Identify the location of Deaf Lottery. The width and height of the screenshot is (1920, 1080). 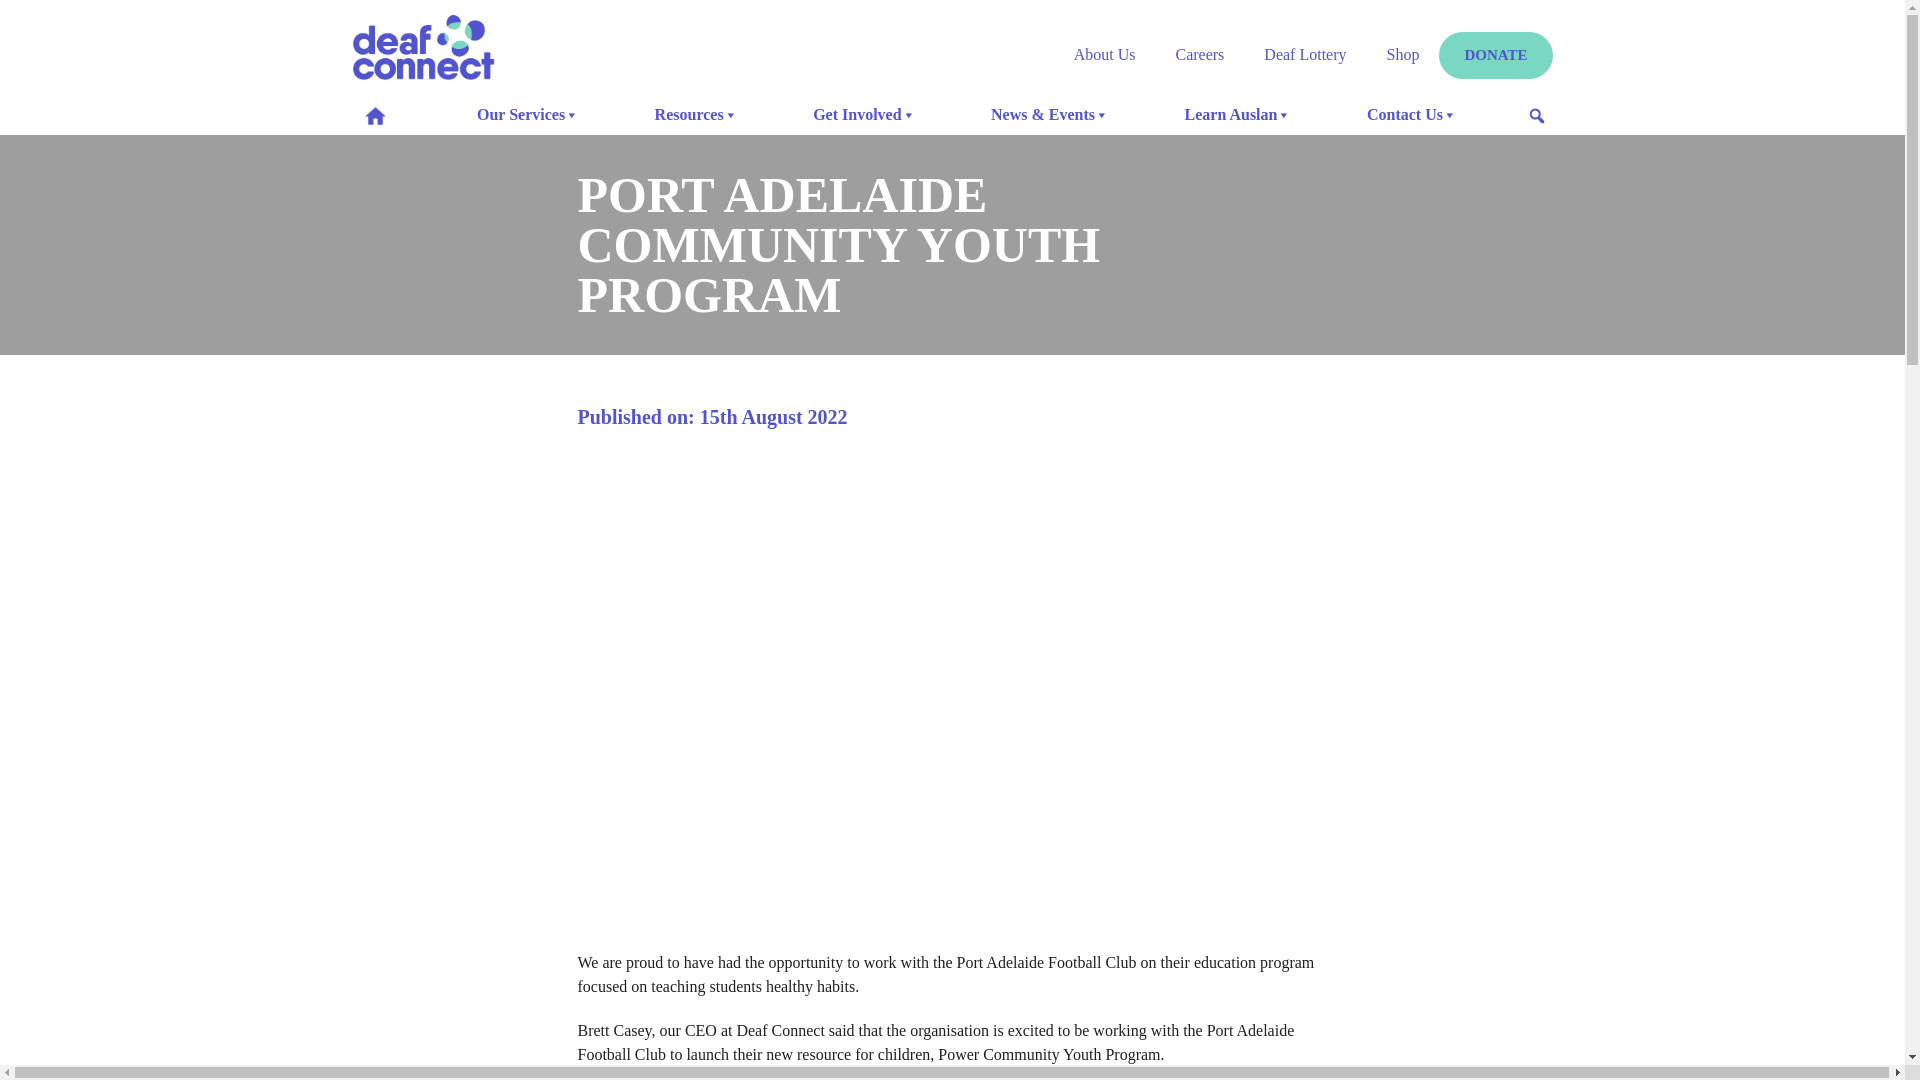
(1305, 54).